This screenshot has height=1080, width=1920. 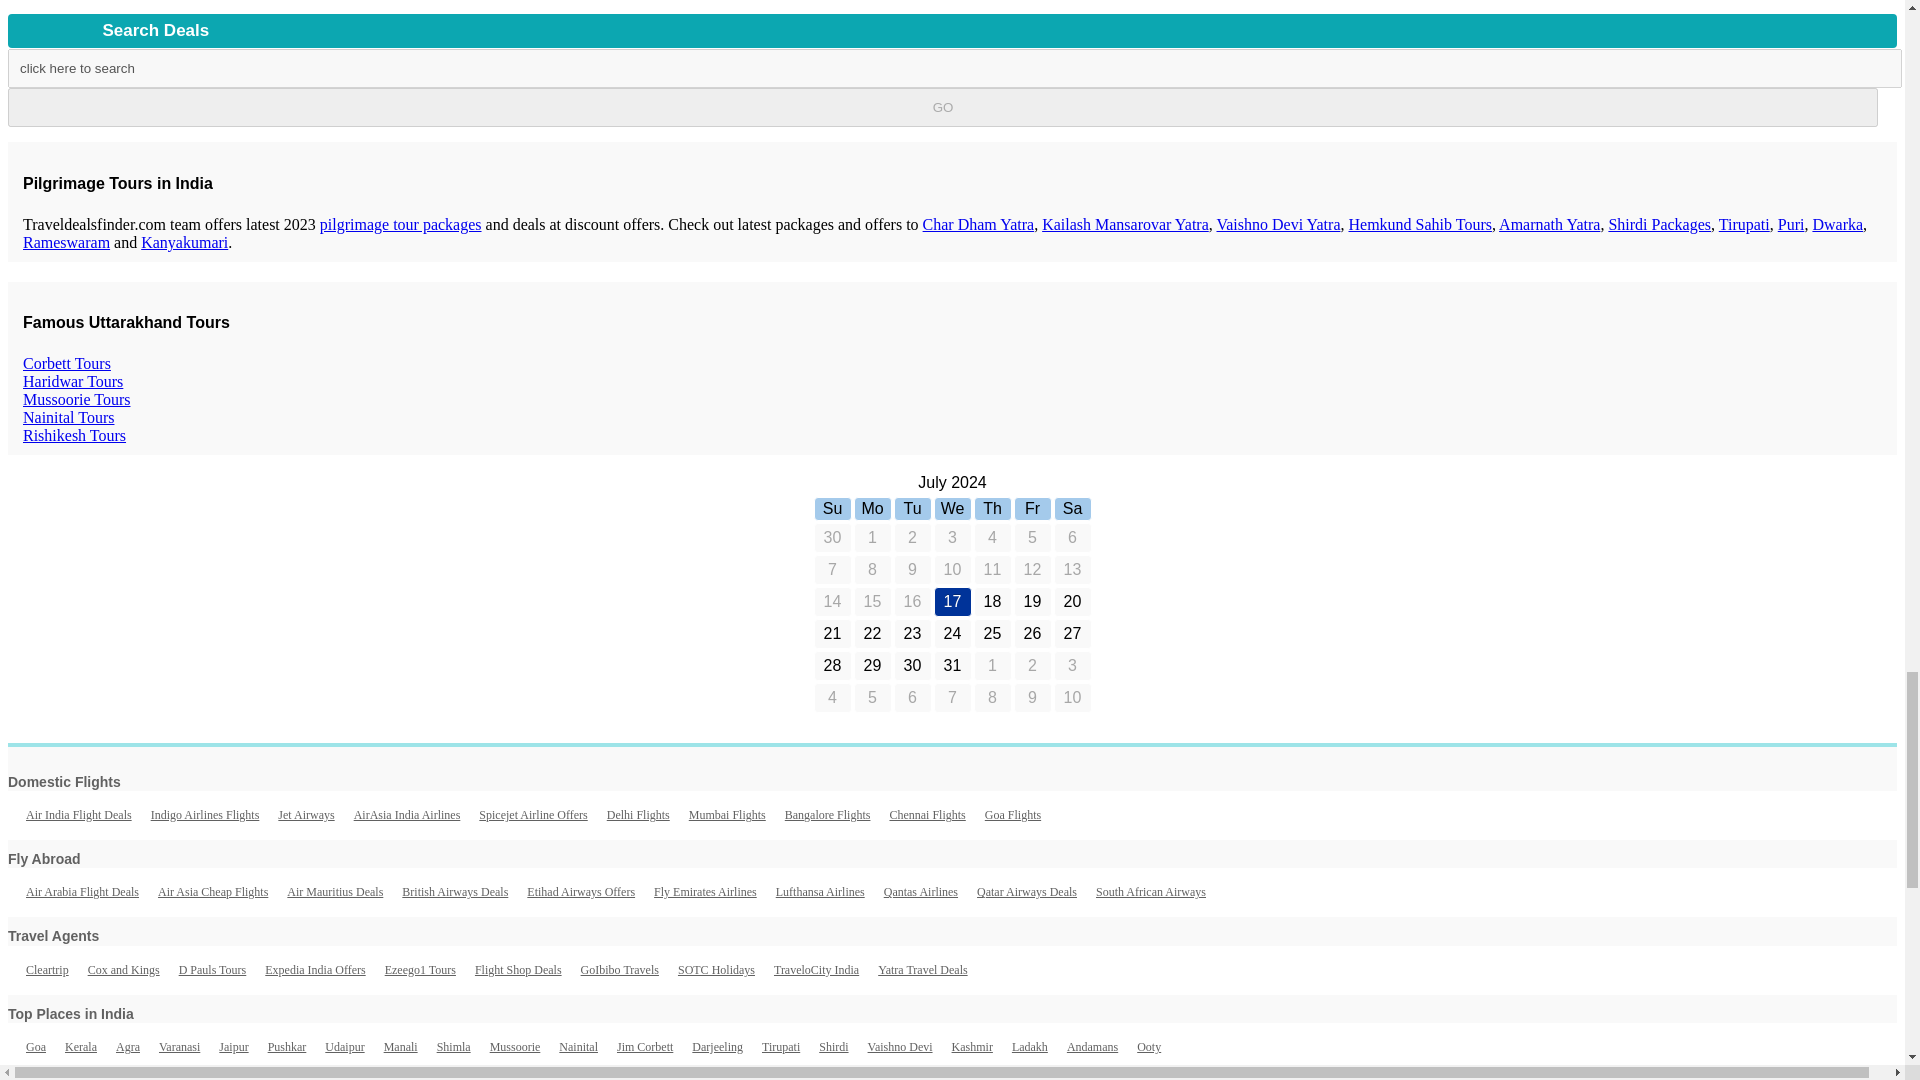 I want to click on Shirdi Travel packages, so click(x=834, y=1047).